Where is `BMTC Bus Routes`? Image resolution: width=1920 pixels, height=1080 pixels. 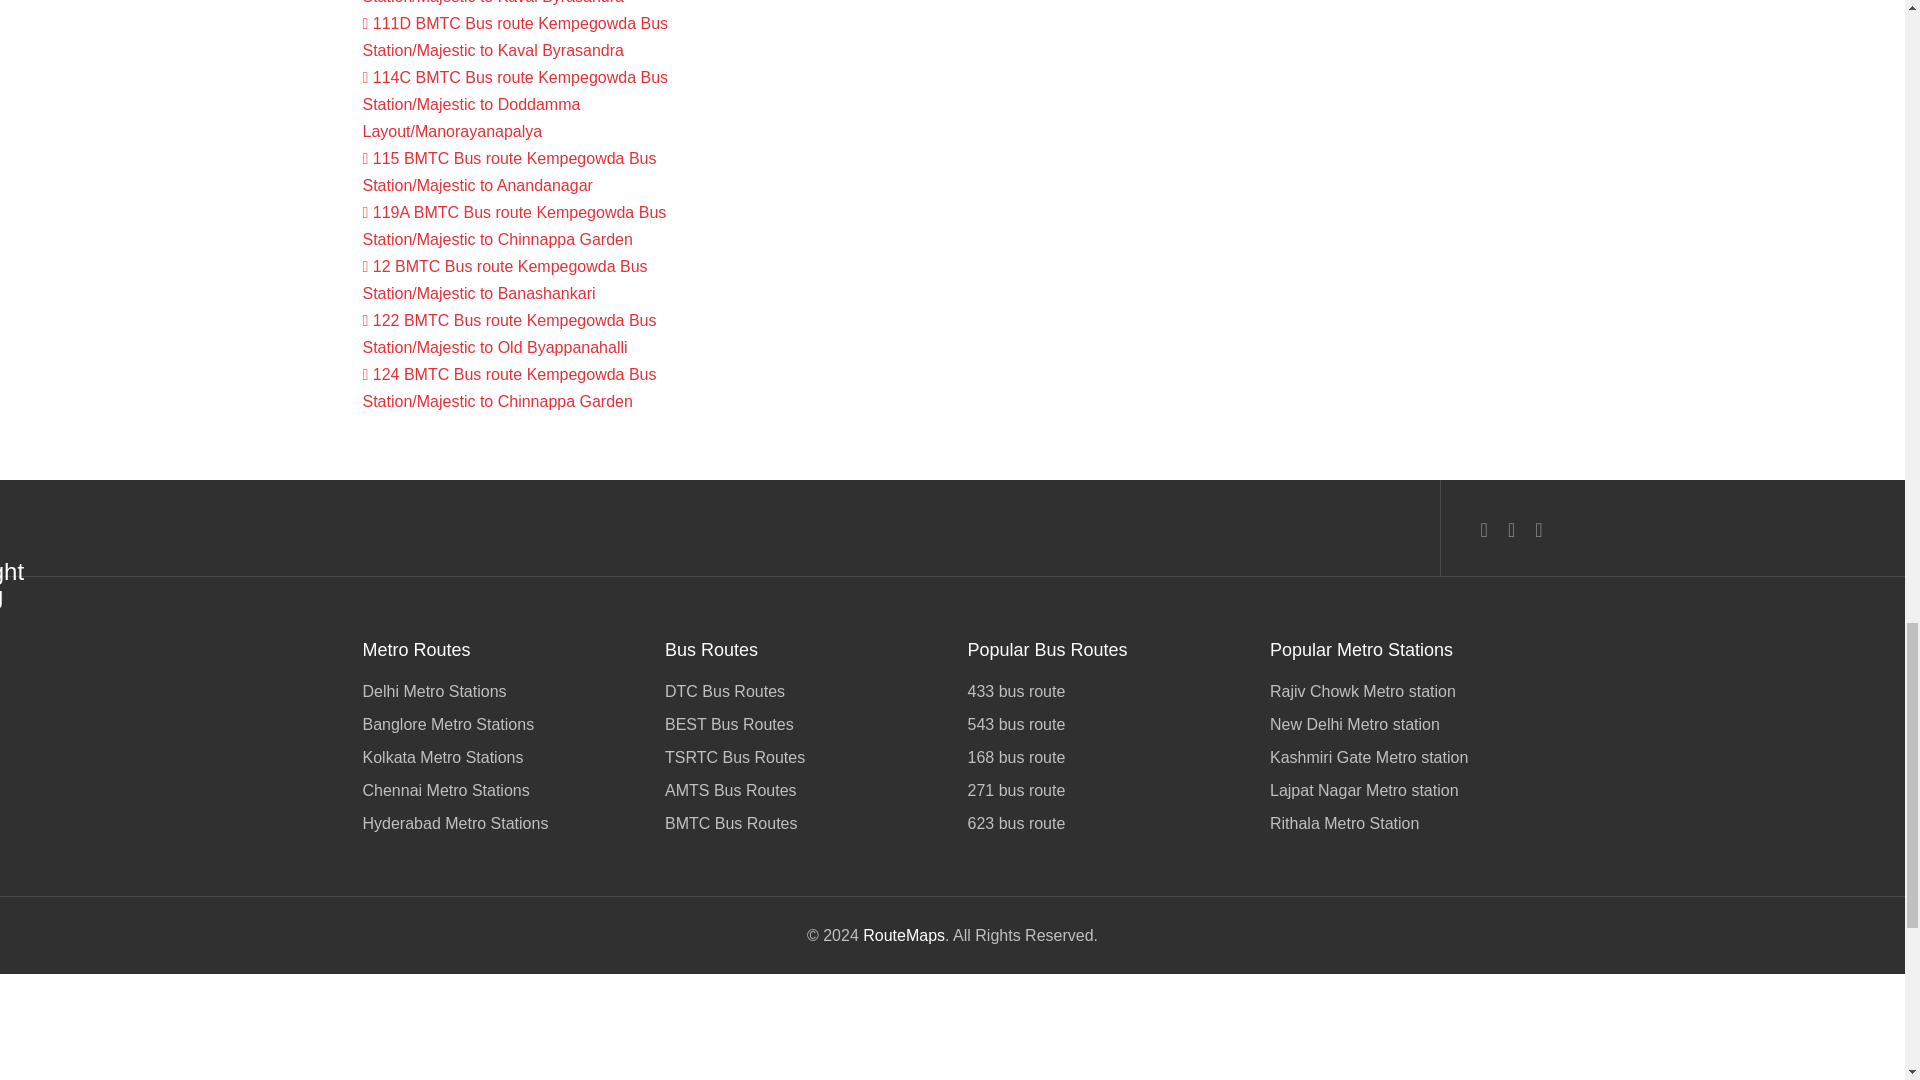
BMTC Bus Routes is located at coordinates (801, 820).